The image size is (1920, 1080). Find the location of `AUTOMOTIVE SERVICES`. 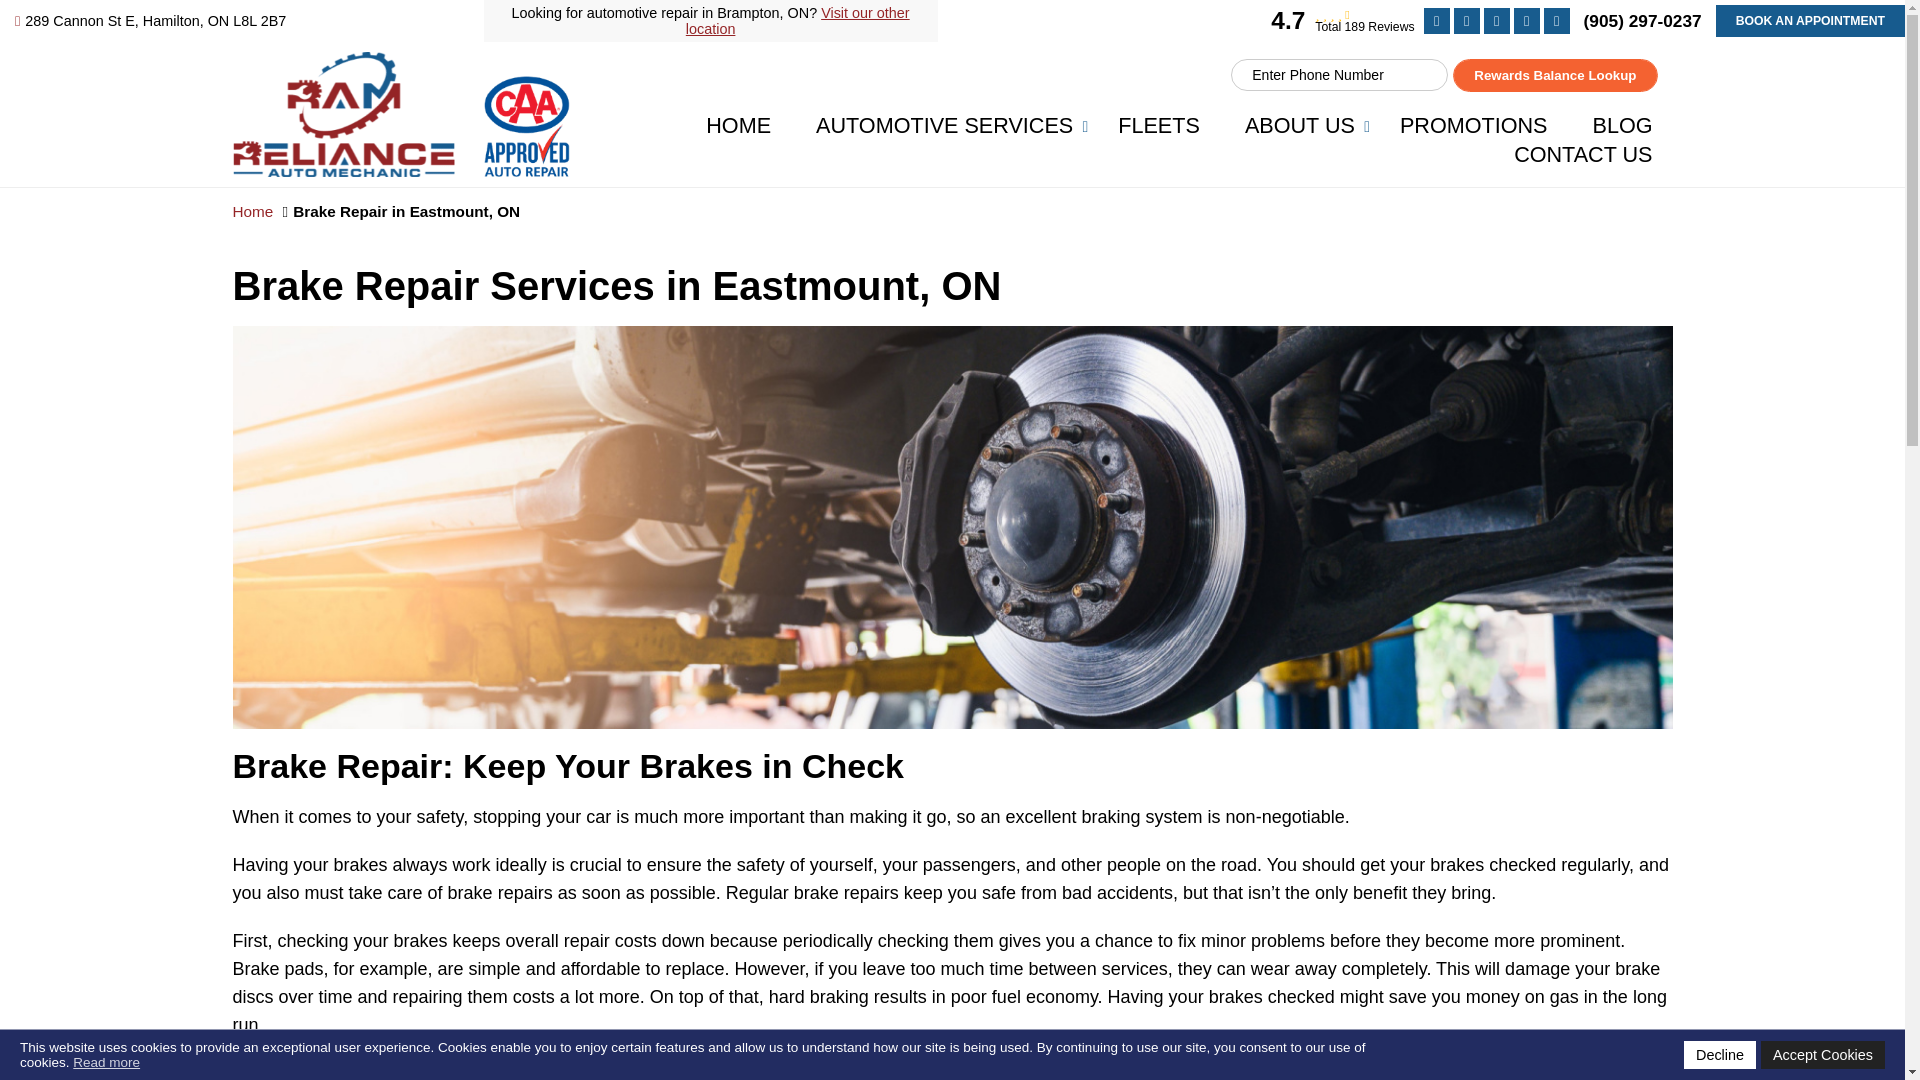

AUTOMOTIVE SERVICES is located at coordinates (944, 126).